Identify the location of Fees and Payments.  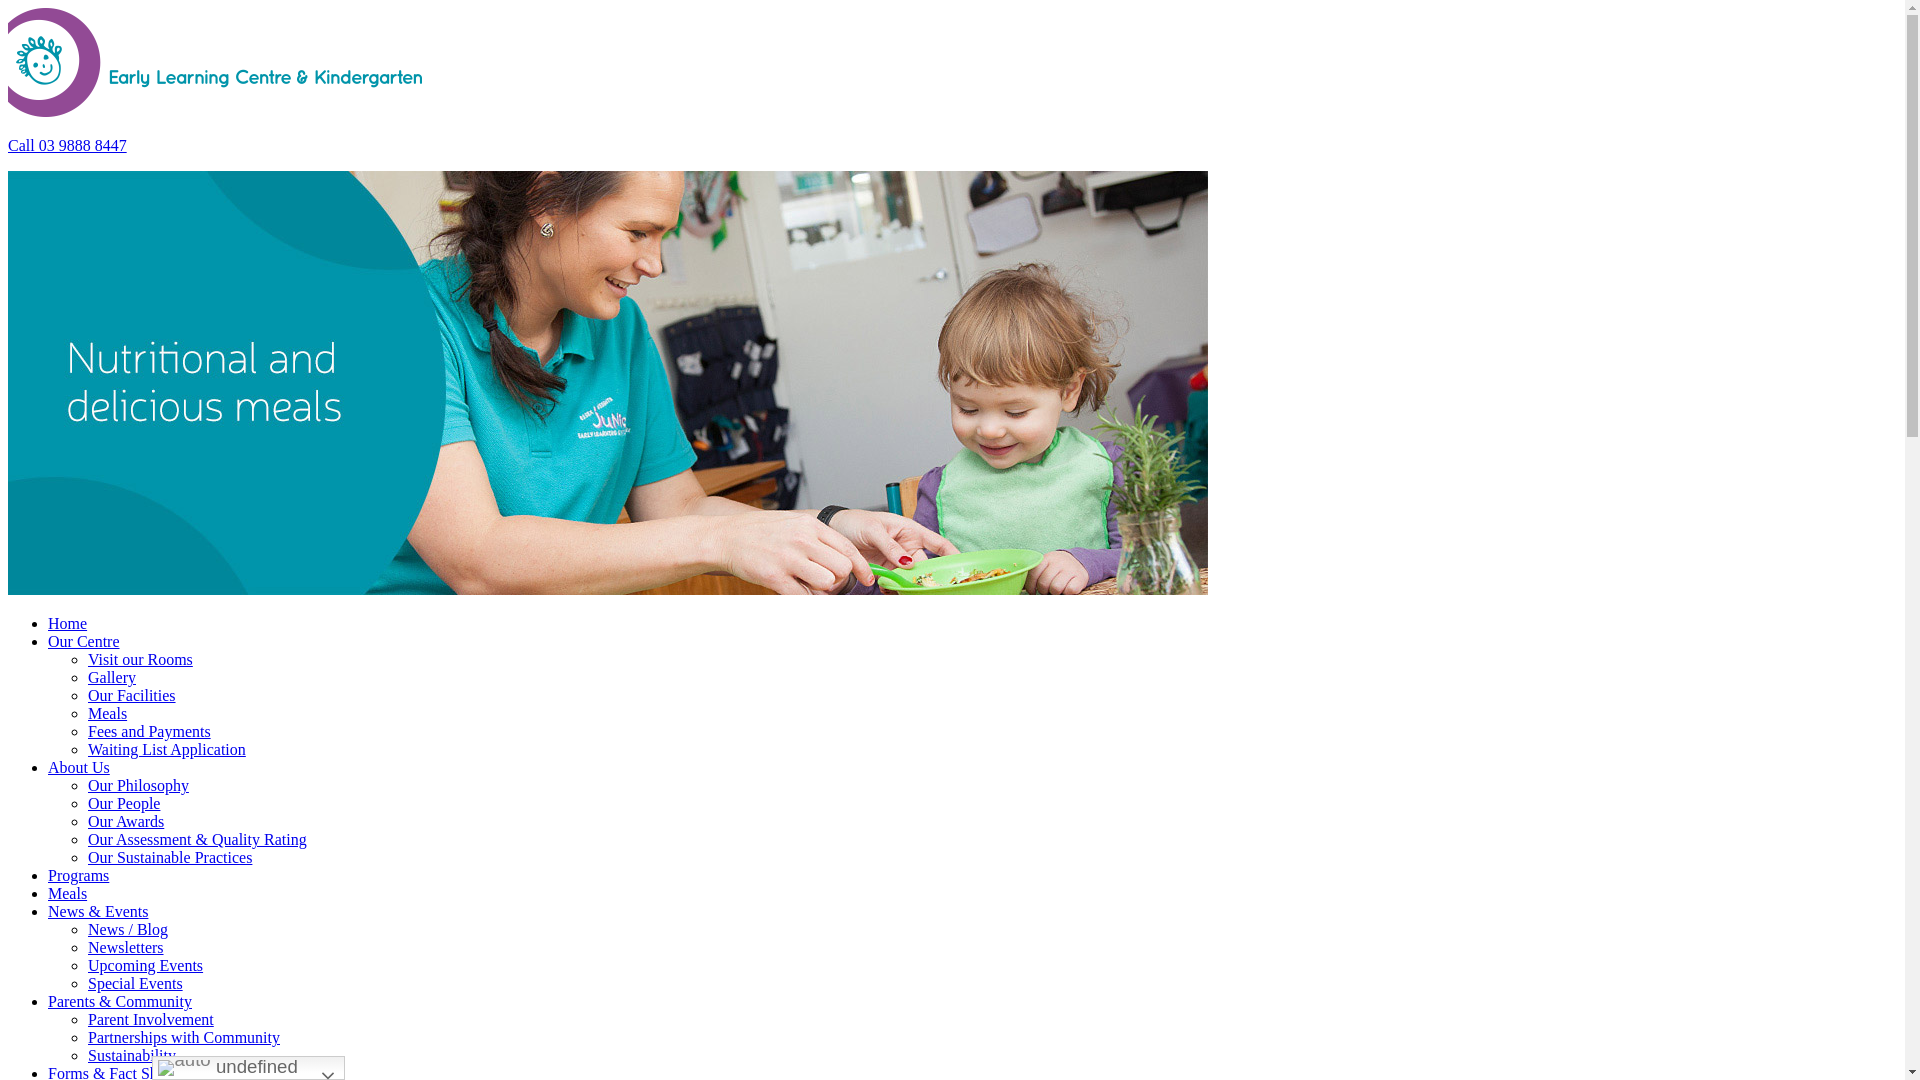
(150, 732).